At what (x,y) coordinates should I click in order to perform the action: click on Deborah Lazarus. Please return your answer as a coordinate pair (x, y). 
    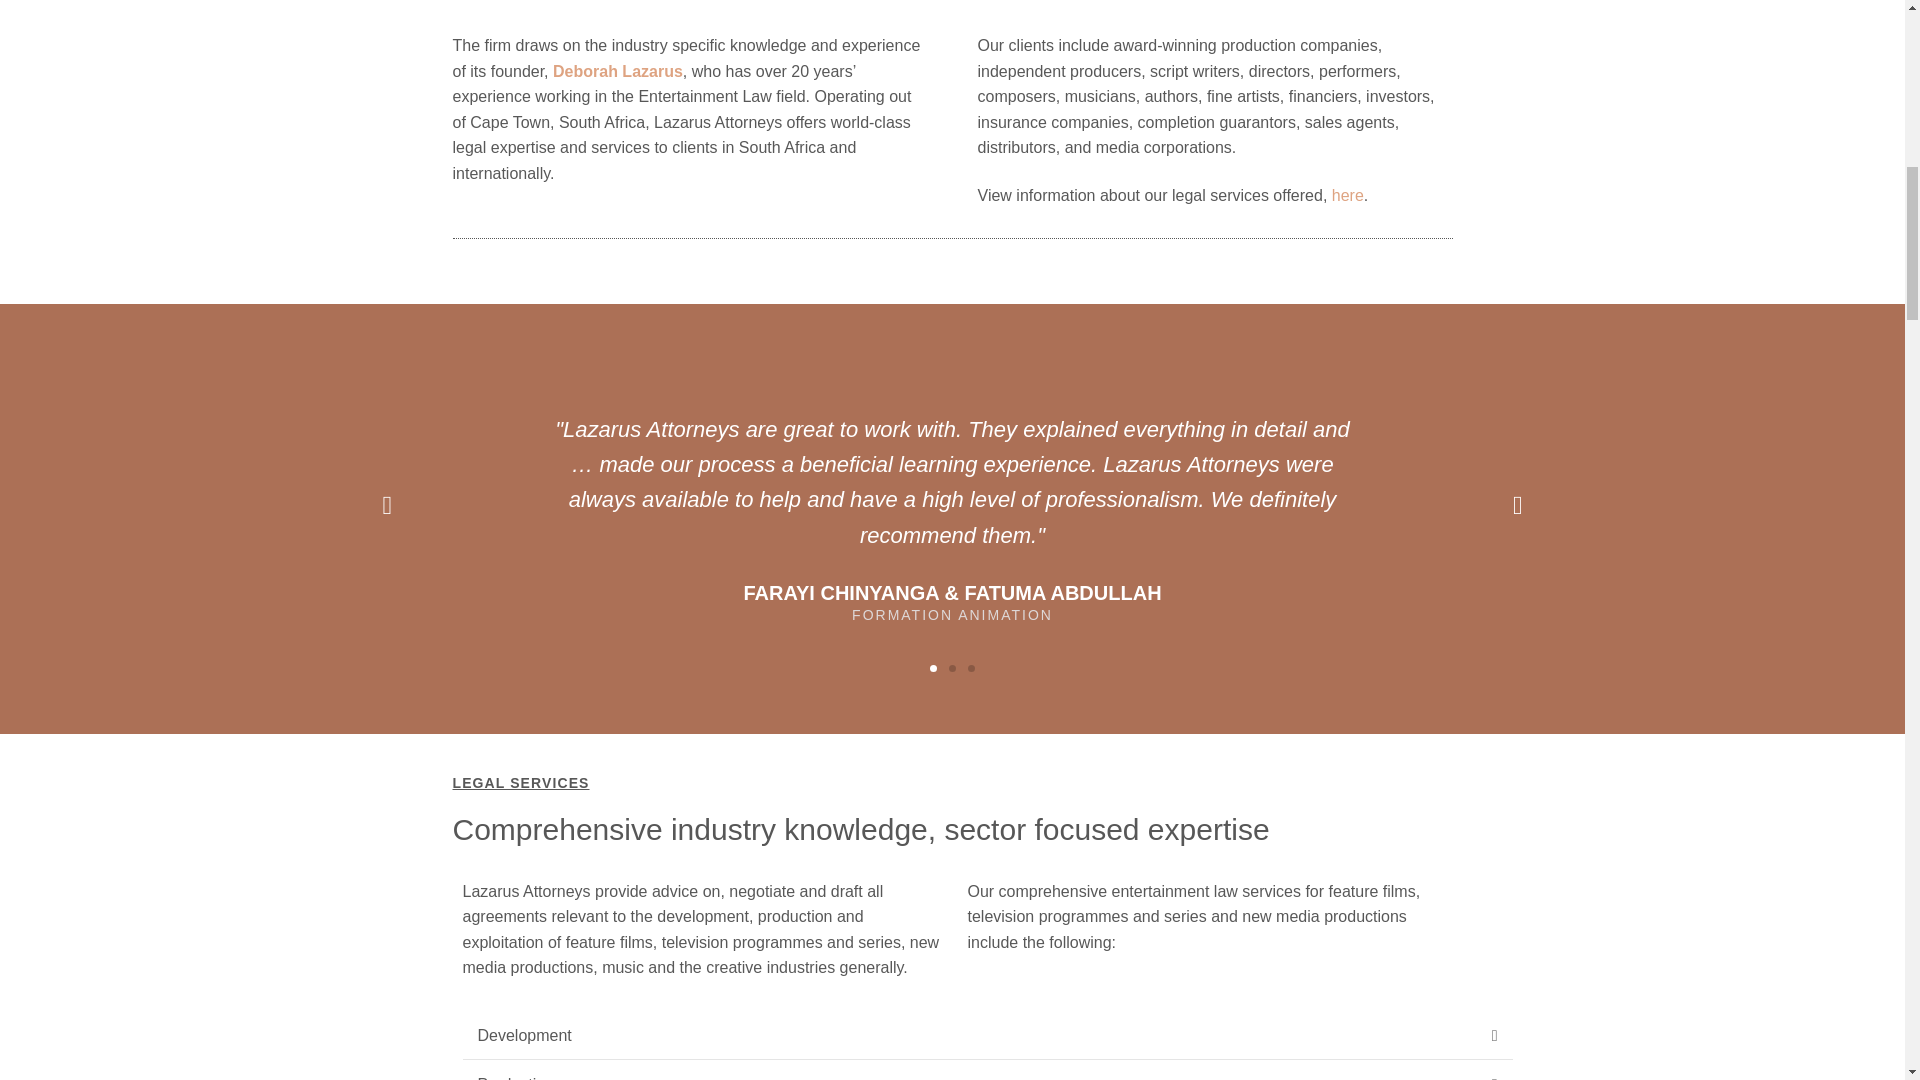
    Looking at the image, I should click on (618, 70).